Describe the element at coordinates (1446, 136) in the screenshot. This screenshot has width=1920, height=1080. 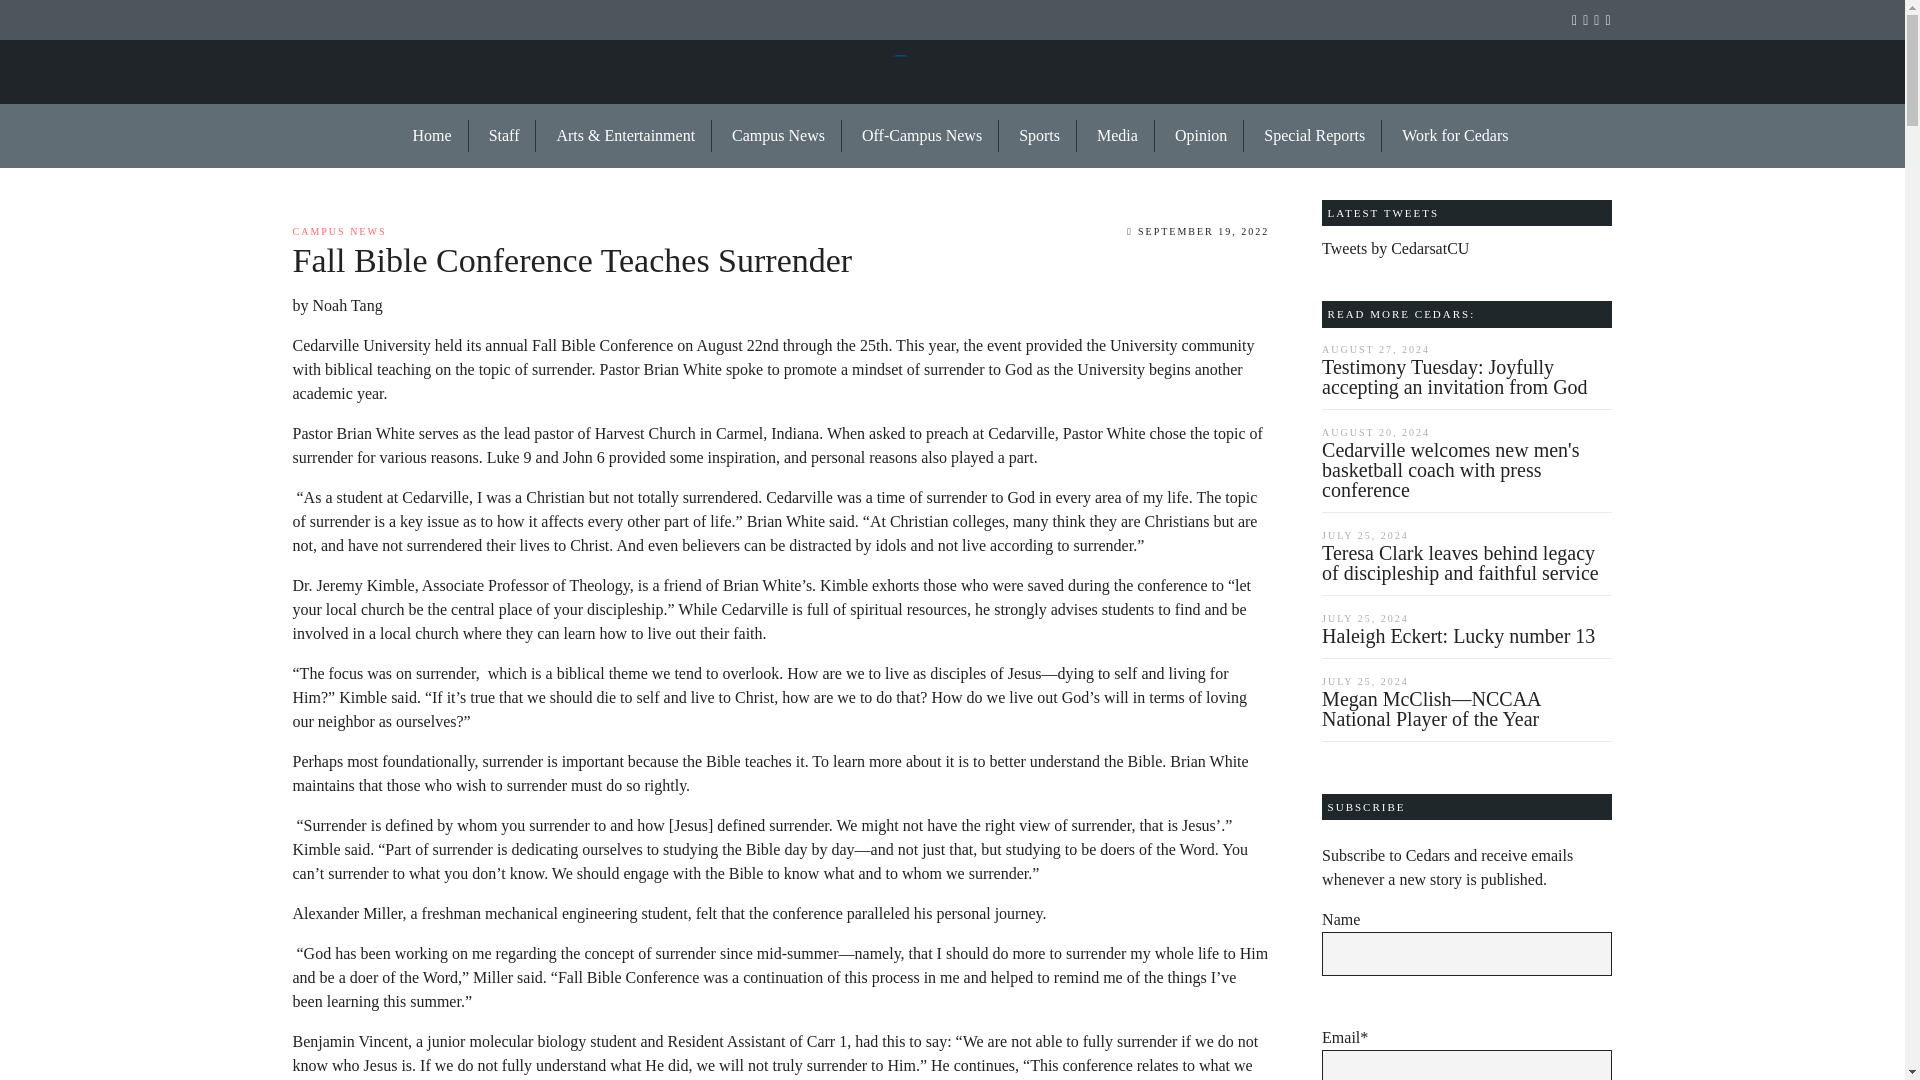
I see `Work for Cedars` at that location.